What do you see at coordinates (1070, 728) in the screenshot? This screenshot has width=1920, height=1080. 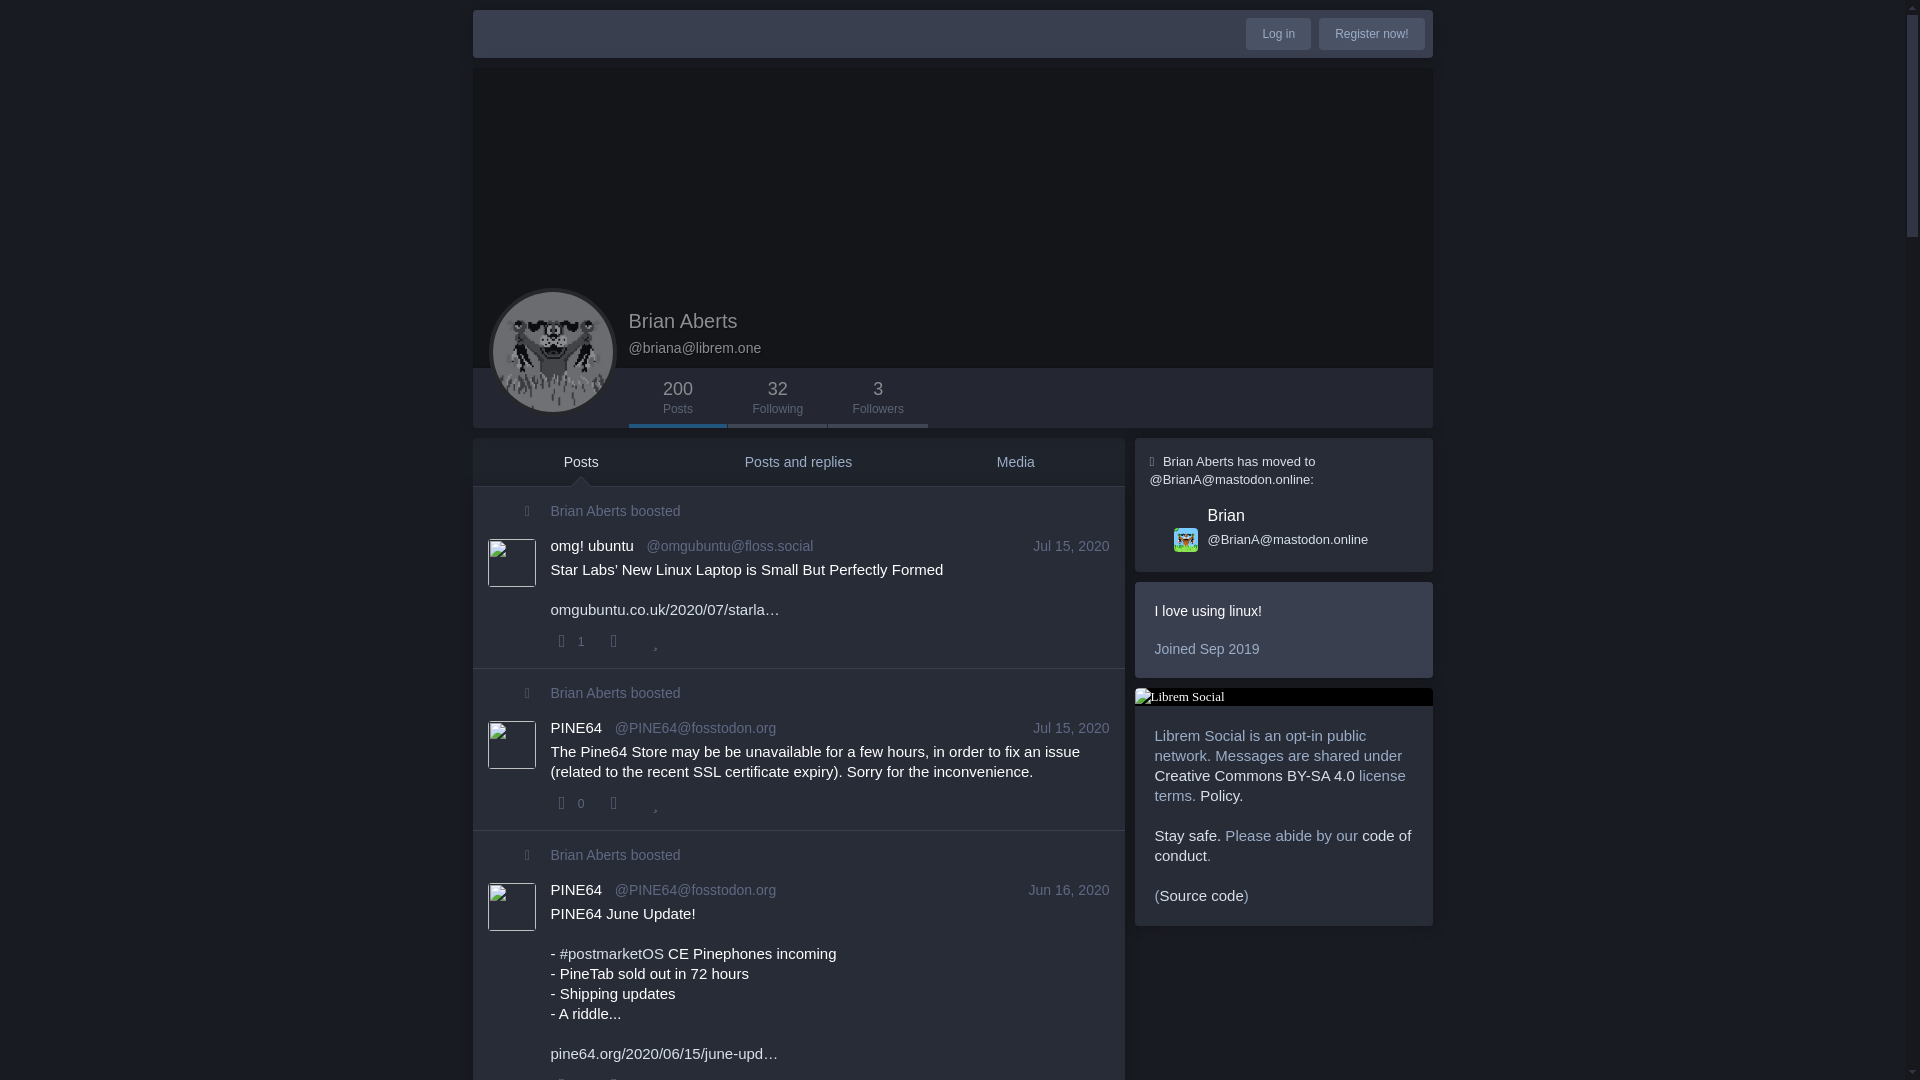 I see `Media` at bounding box center [1070, 728].